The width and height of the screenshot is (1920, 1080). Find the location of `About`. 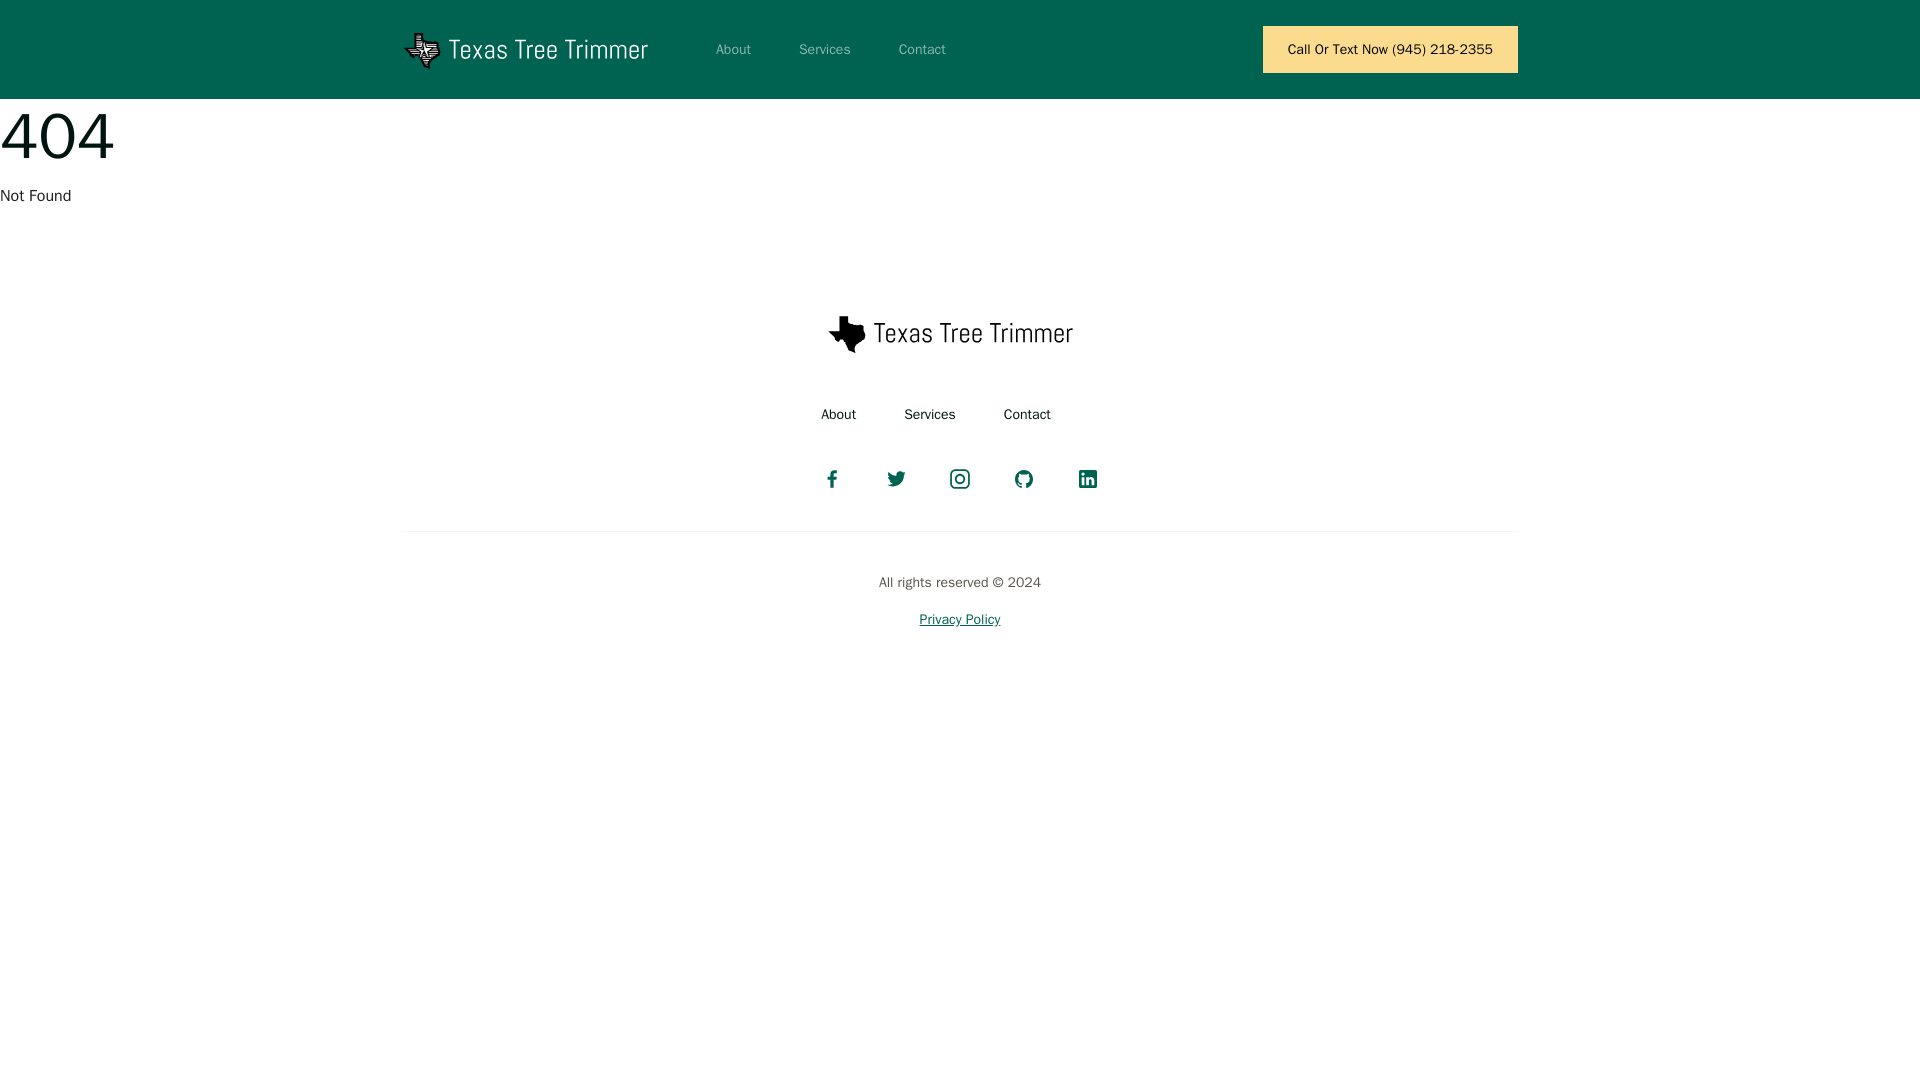

About is located at coordinates (838, 414).